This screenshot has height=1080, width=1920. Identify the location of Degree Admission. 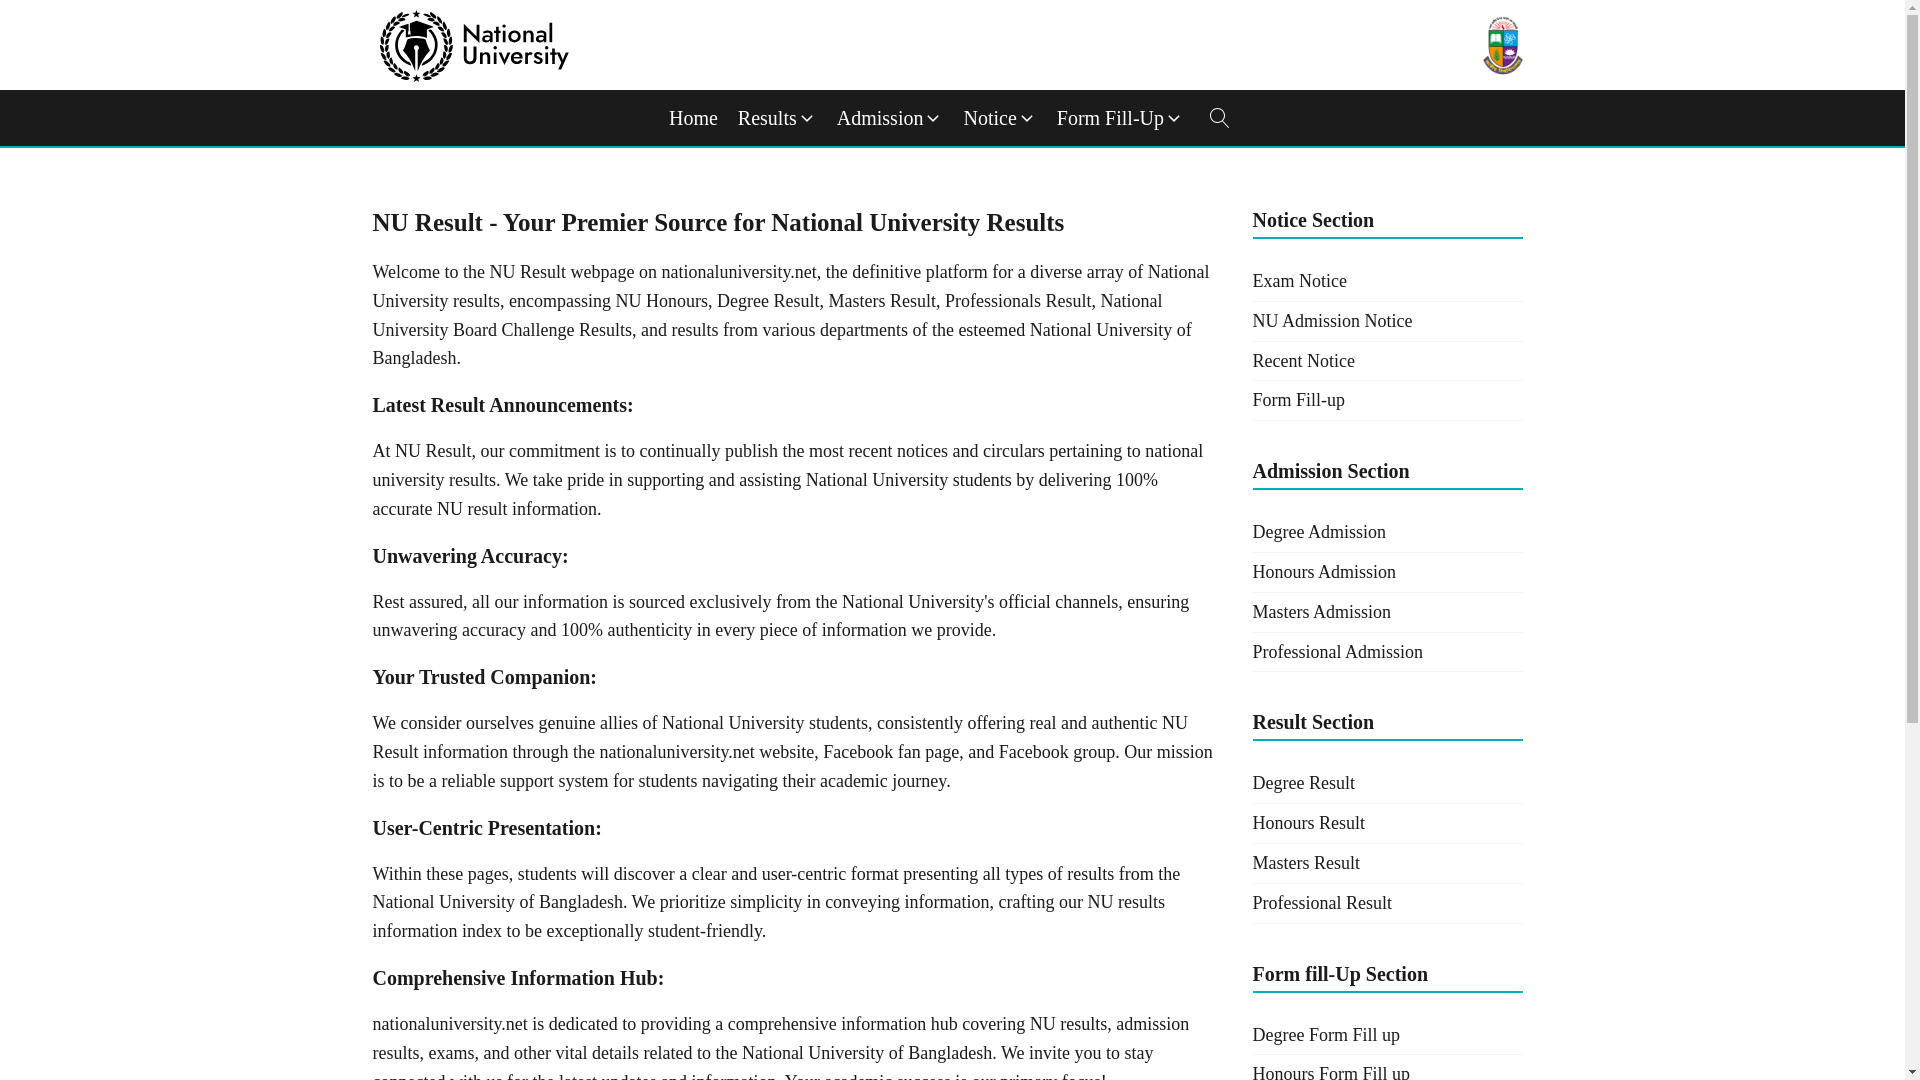
(1386, 532).